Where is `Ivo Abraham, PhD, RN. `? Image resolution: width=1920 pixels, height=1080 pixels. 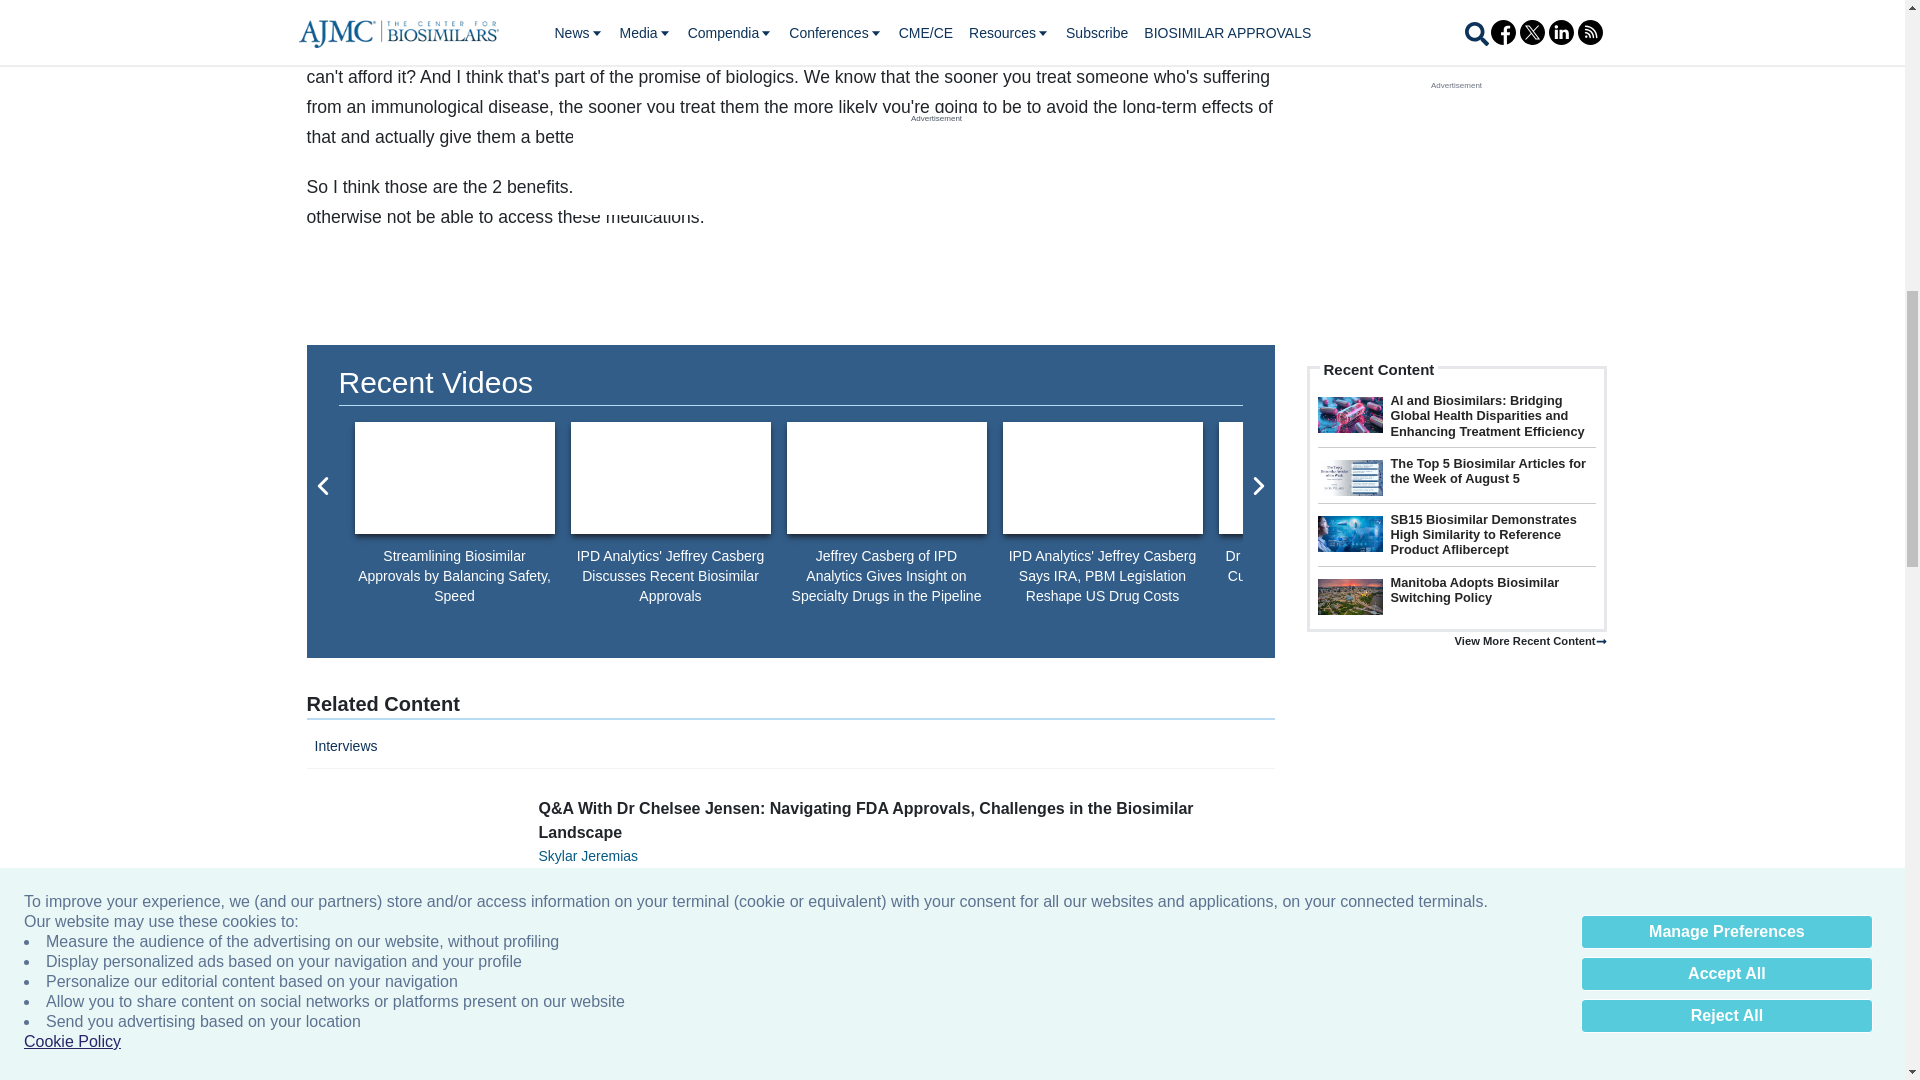 Ivo Abraham, PhD, RN.  is located at coordinates (454, 478).